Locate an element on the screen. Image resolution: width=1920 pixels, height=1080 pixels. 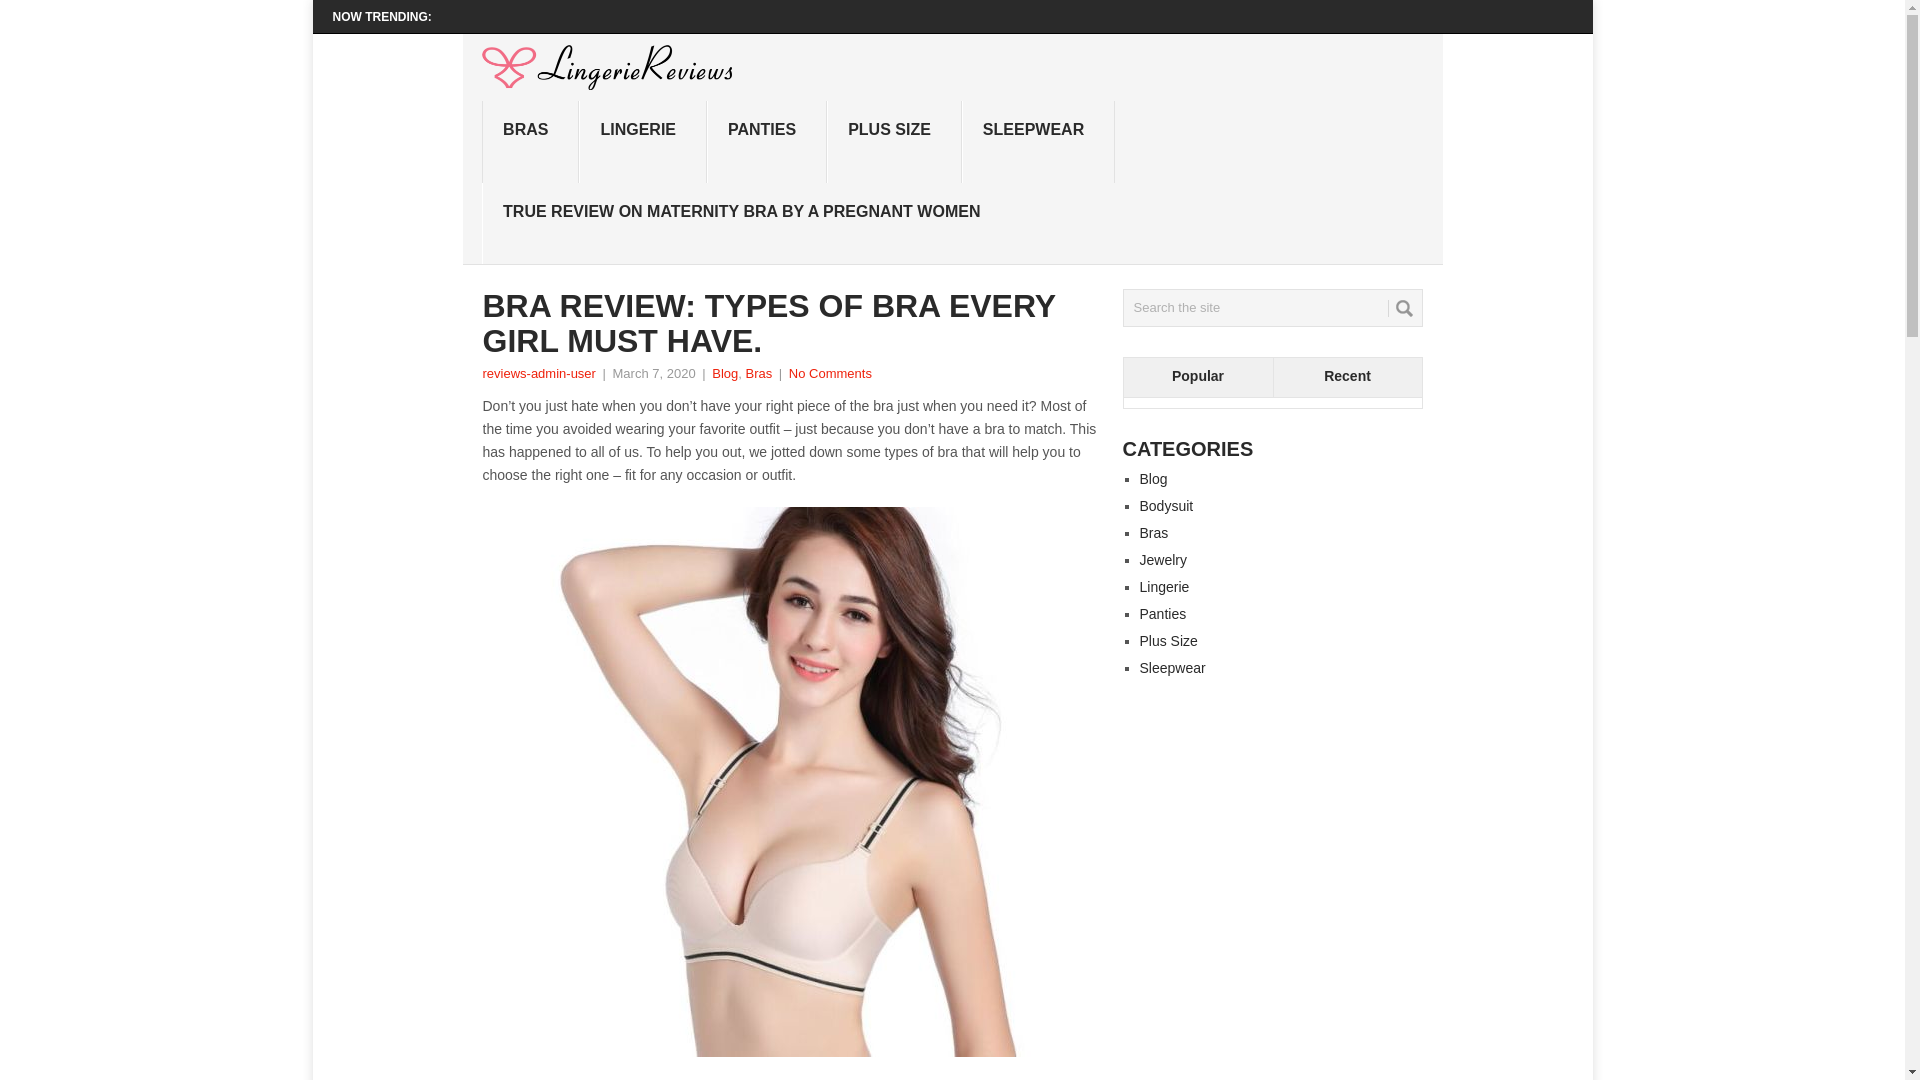
Blog is located at coordinates (1154, 478).